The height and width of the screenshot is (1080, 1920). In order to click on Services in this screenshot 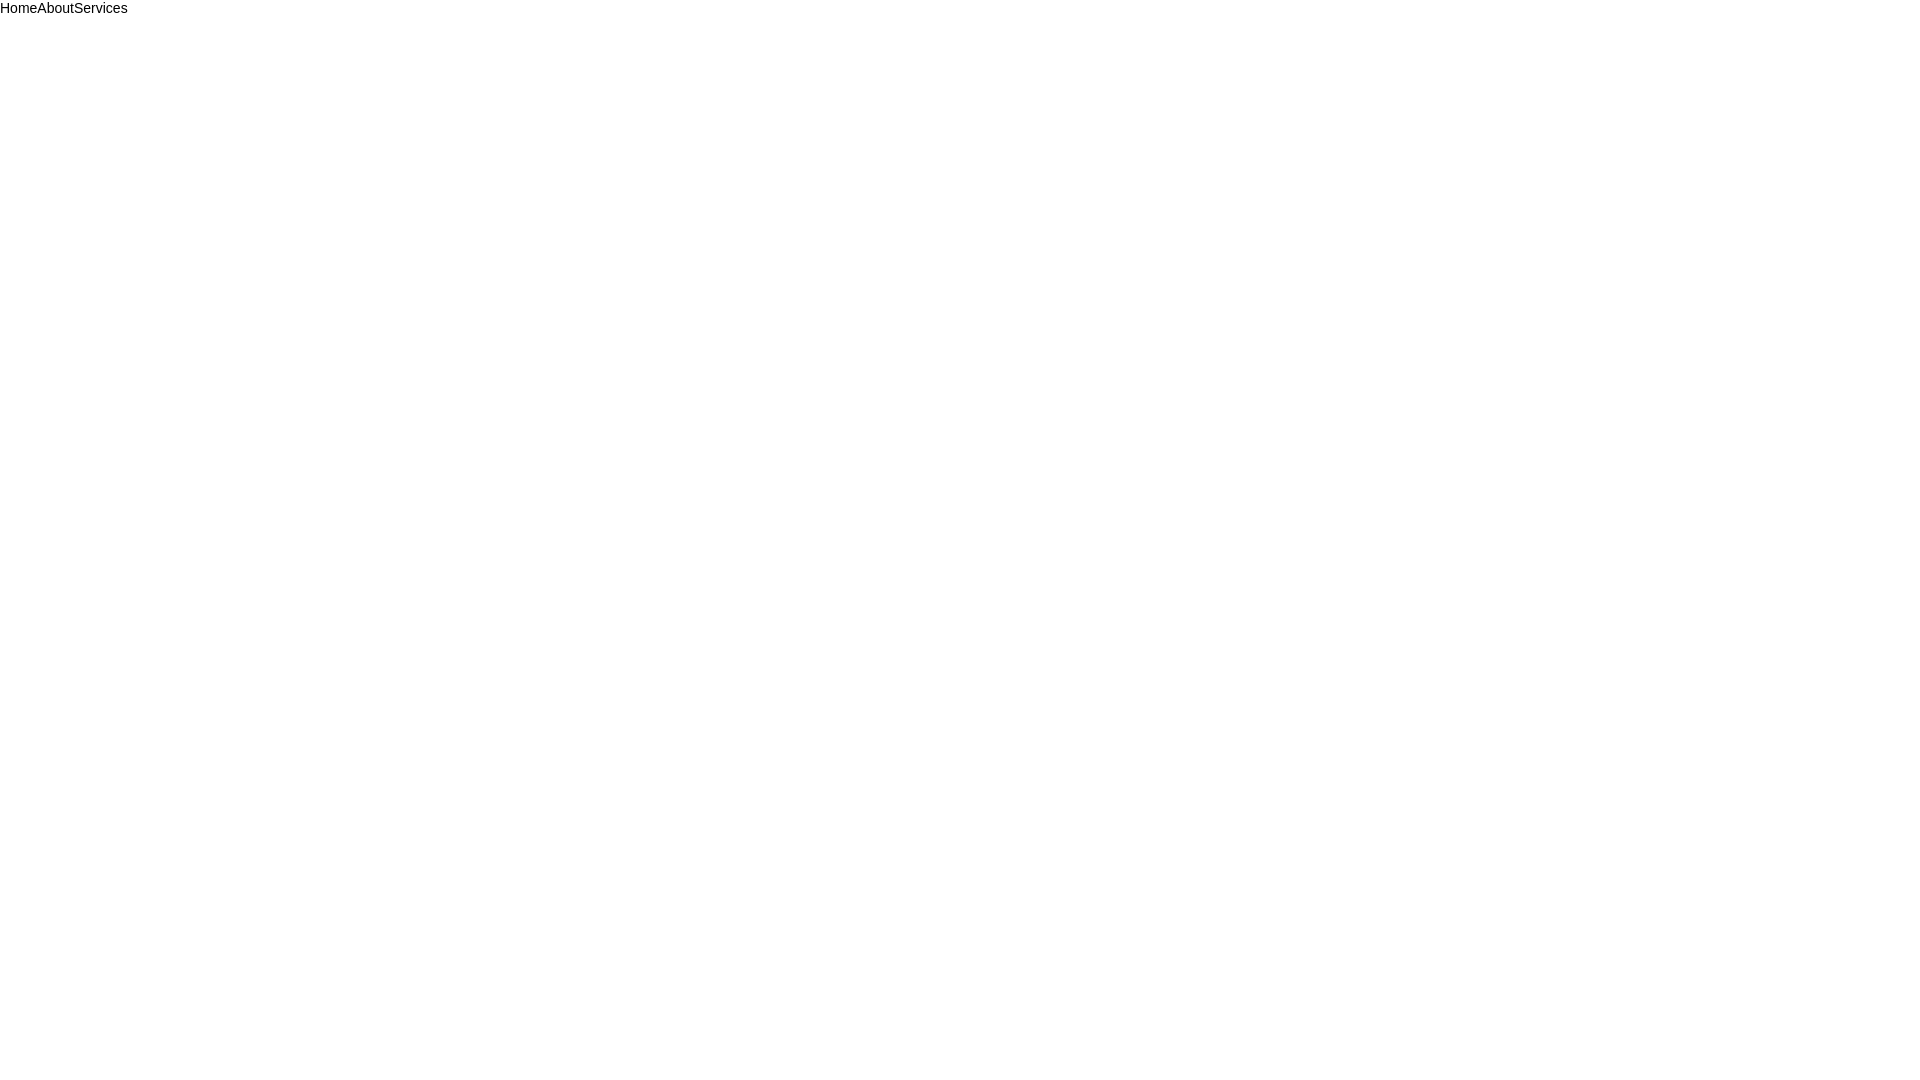, I will do `click(101, 8)`.